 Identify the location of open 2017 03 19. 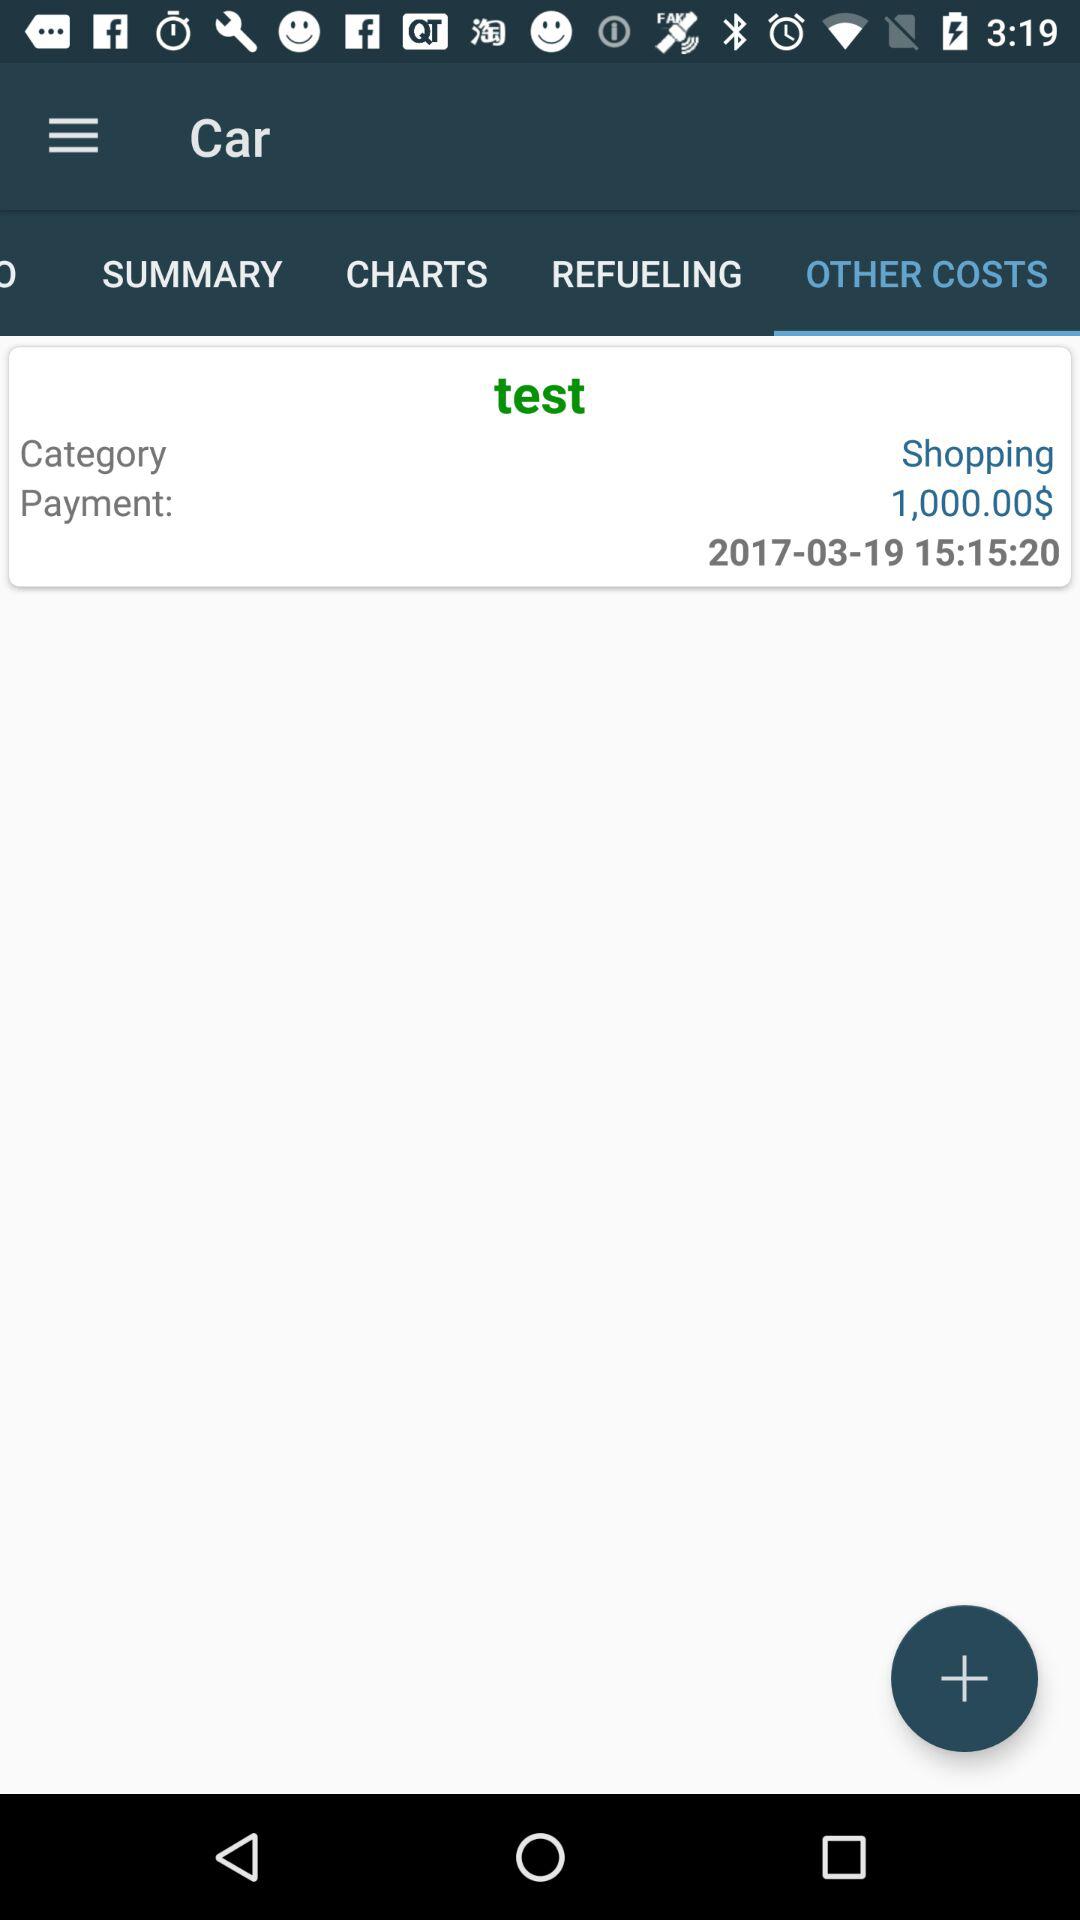
(884, 551).